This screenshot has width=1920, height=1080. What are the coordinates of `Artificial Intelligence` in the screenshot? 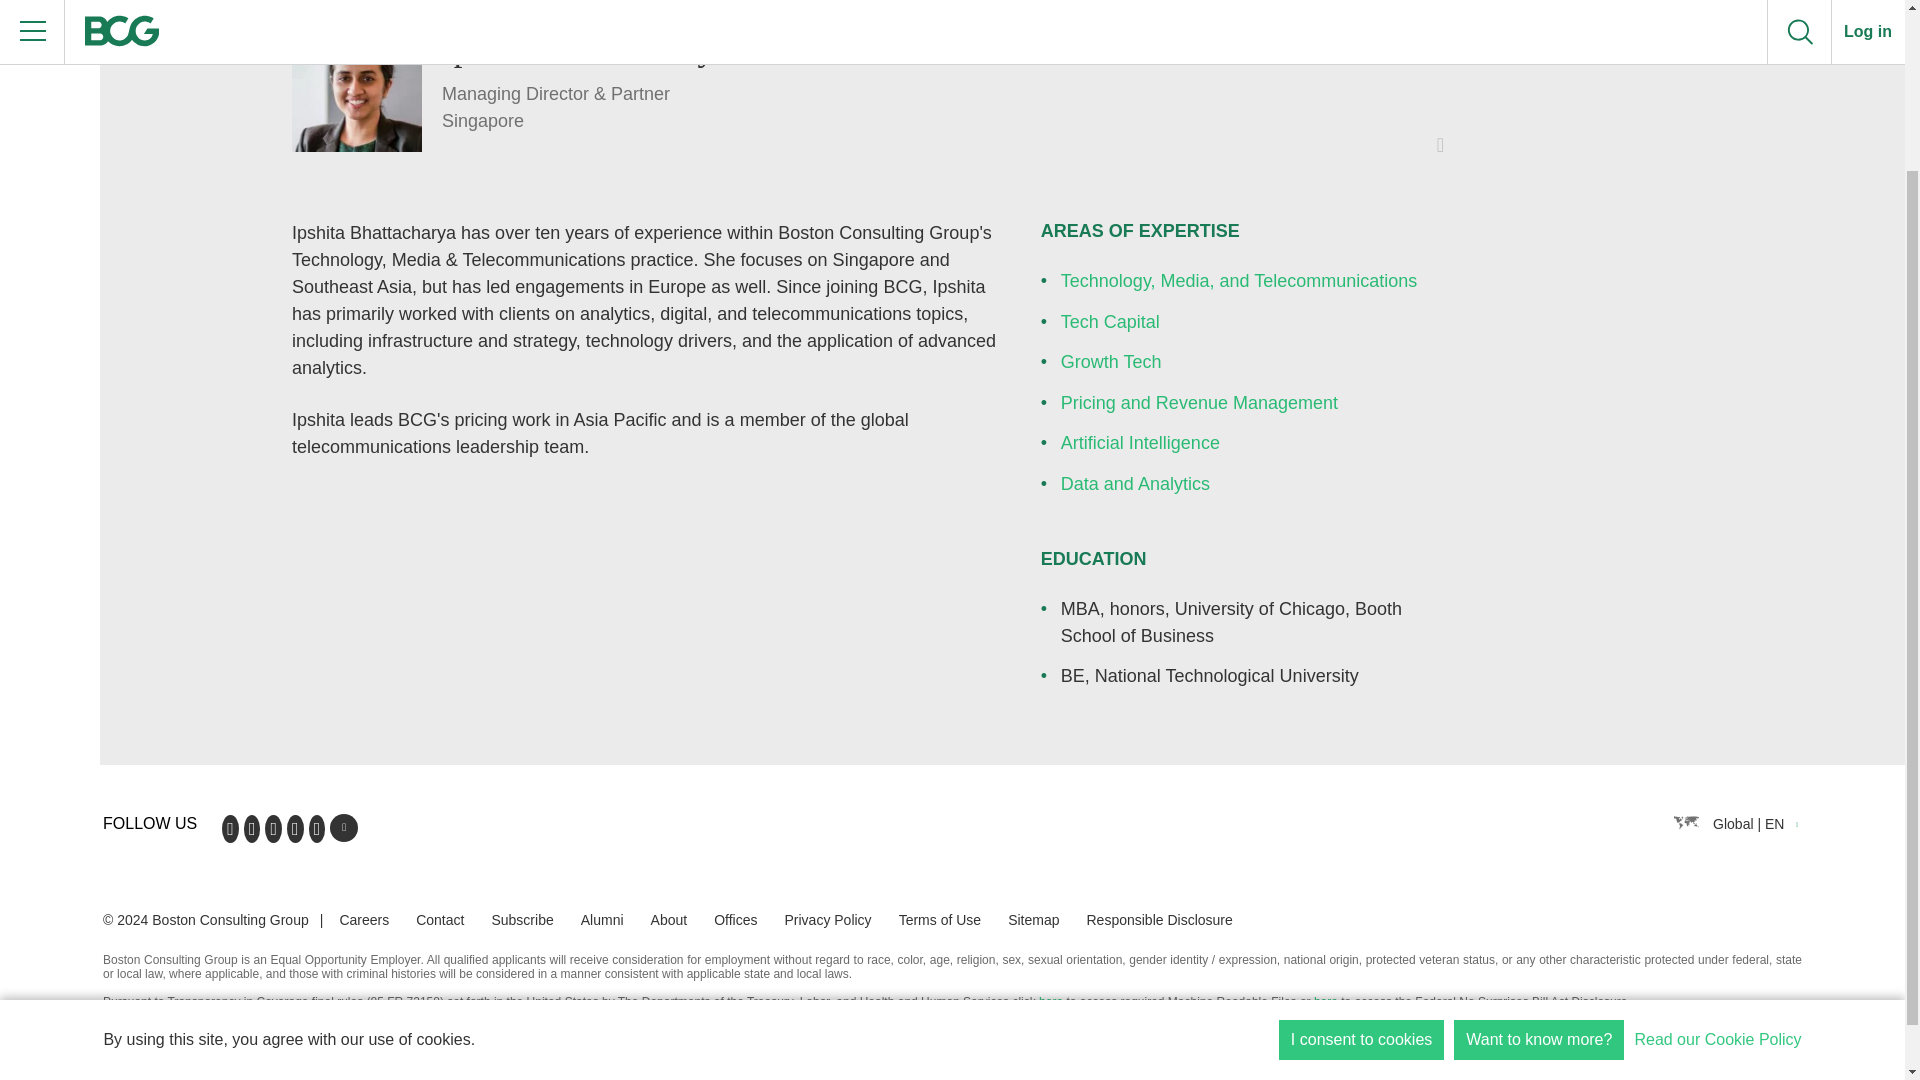 It's located at (1140, 442).